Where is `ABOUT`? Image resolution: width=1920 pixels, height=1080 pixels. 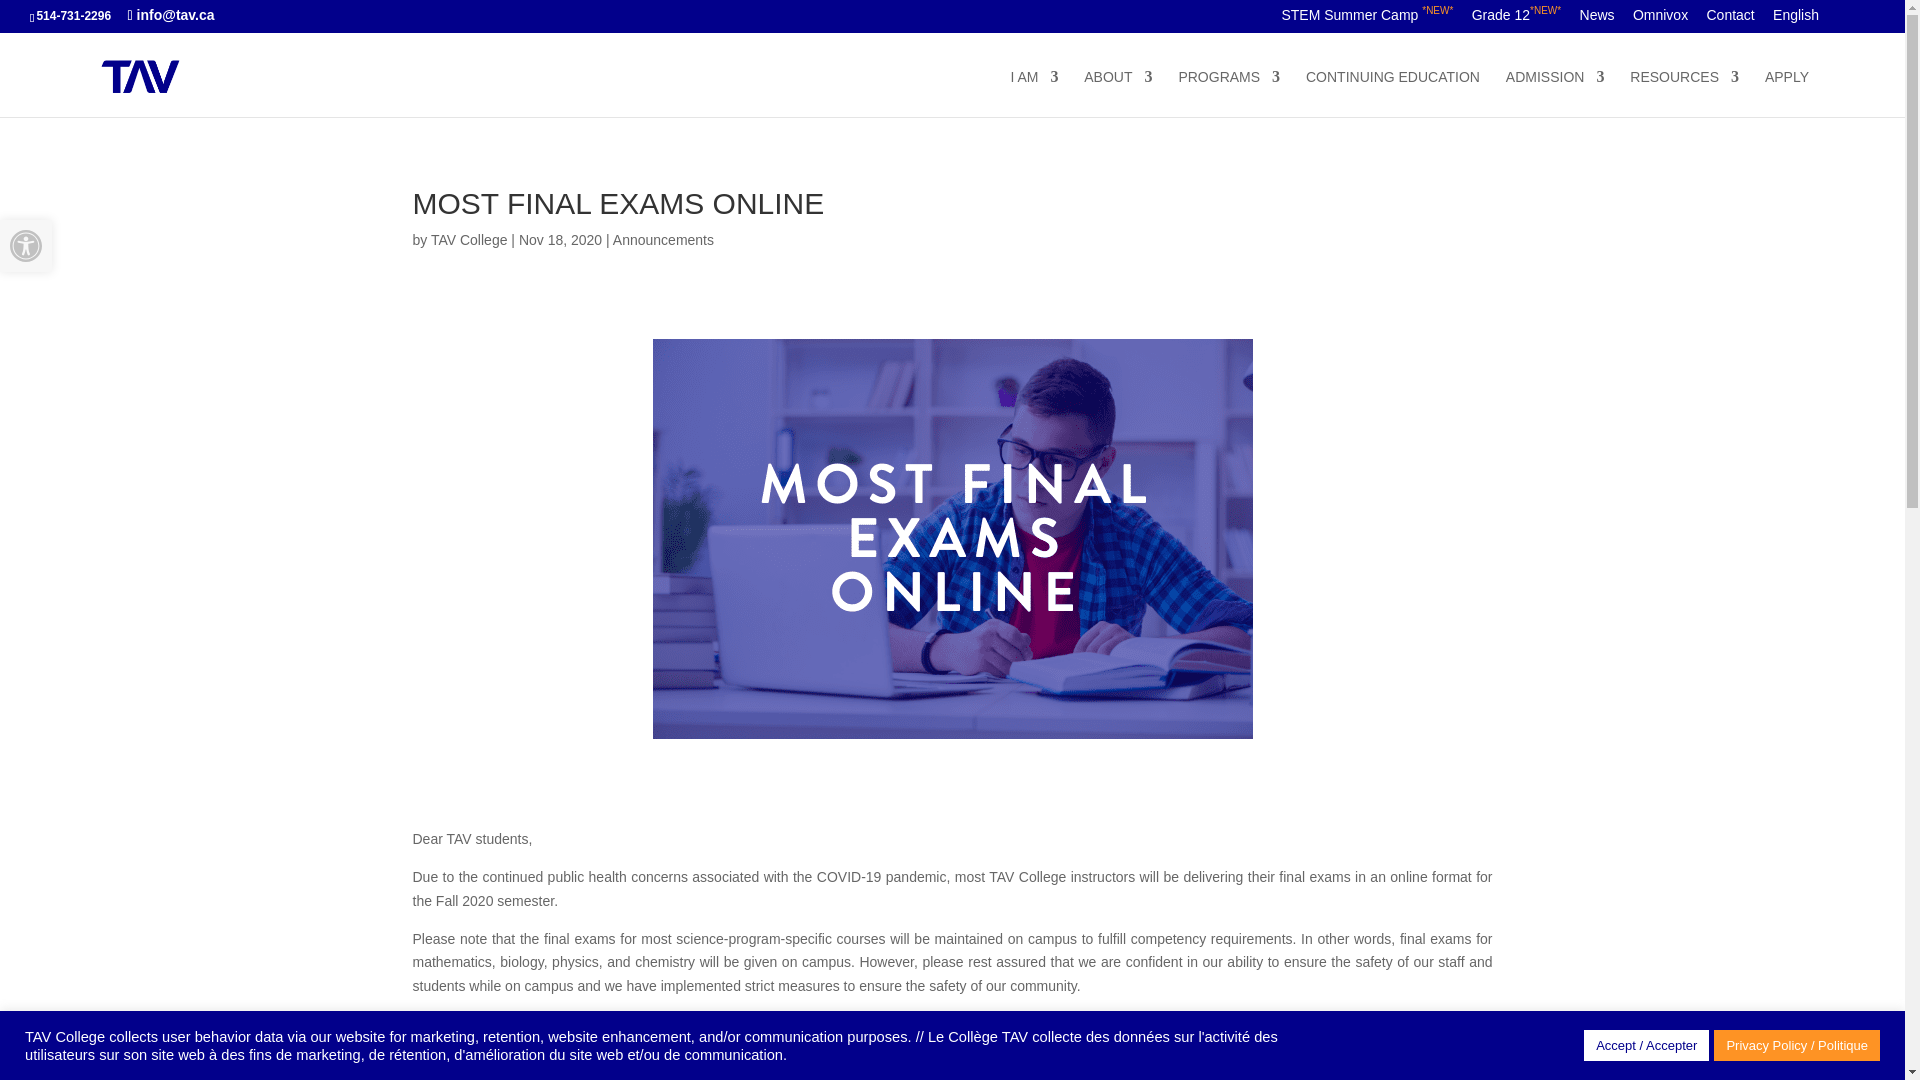
ABOUT is located at coordinates (1118, 93).